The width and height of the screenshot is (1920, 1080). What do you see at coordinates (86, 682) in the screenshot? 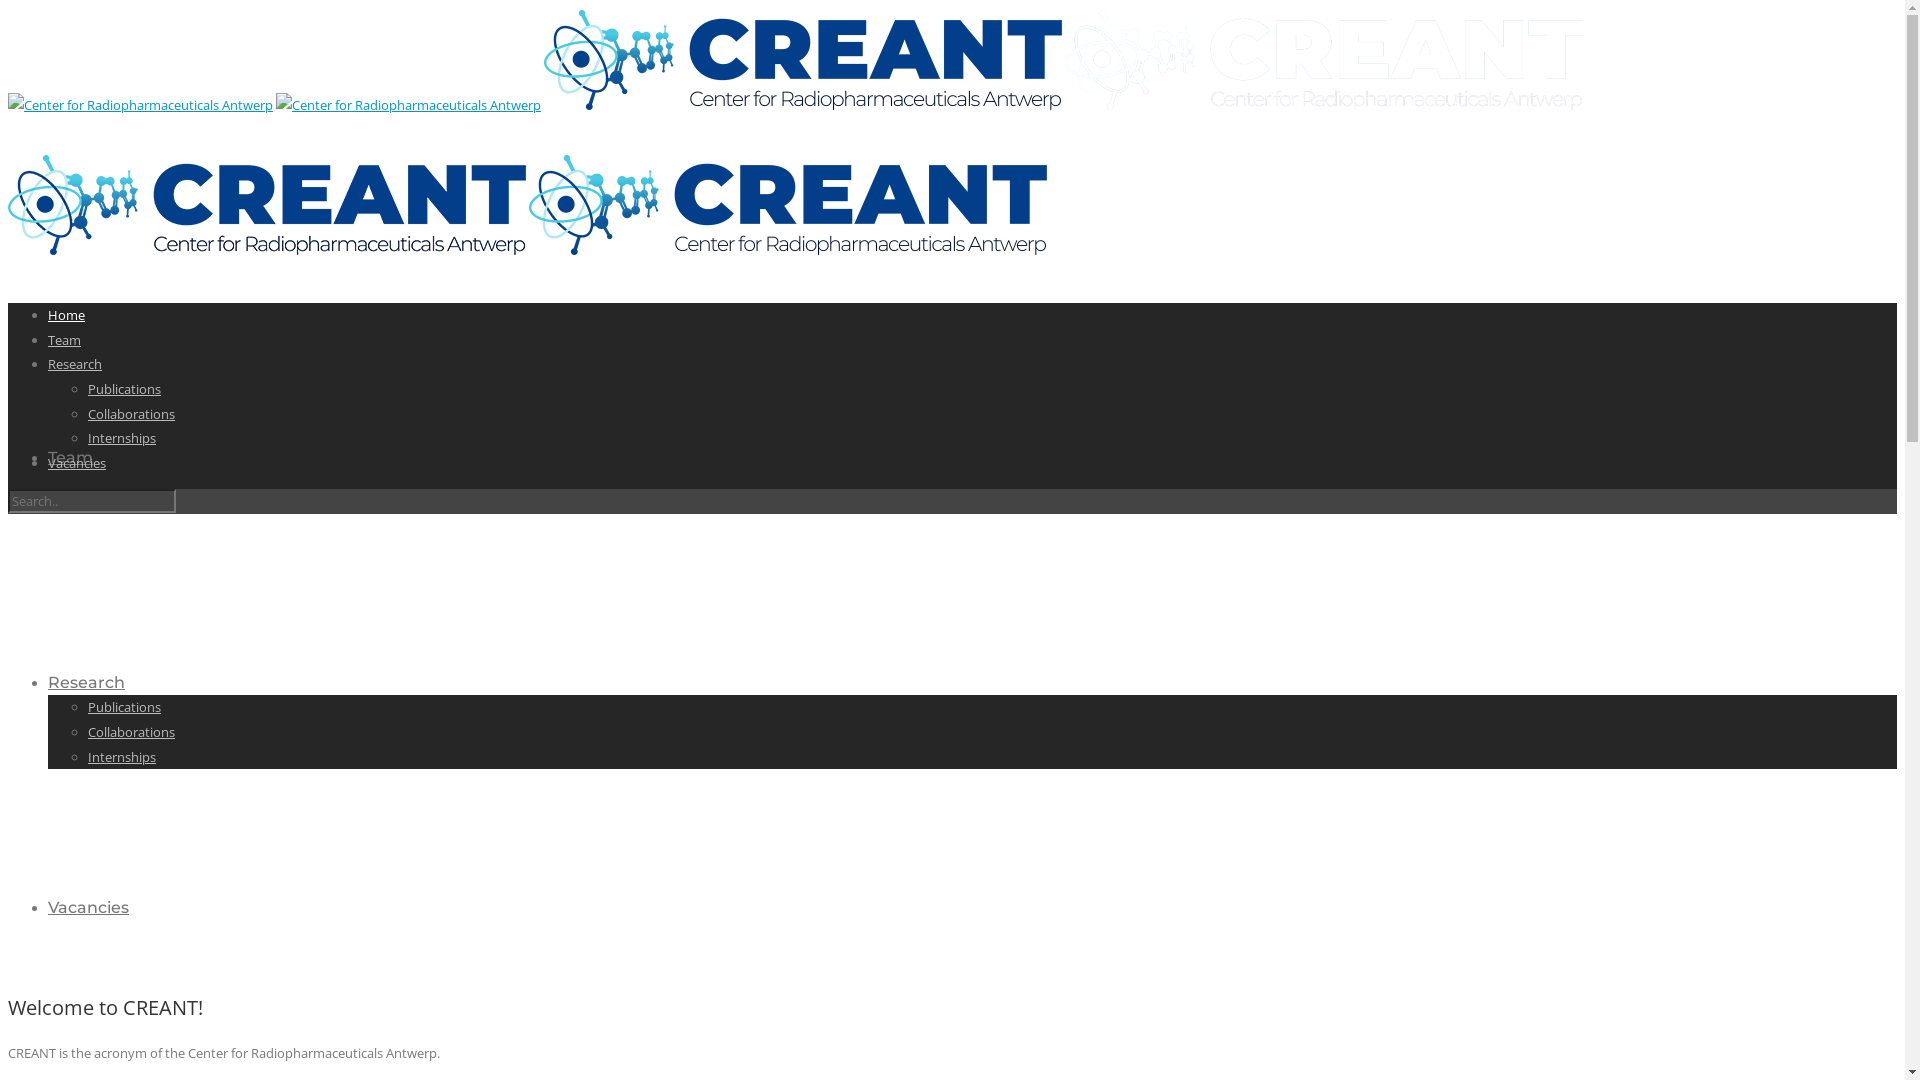
I see `Research` at bounding box center [86, 682].